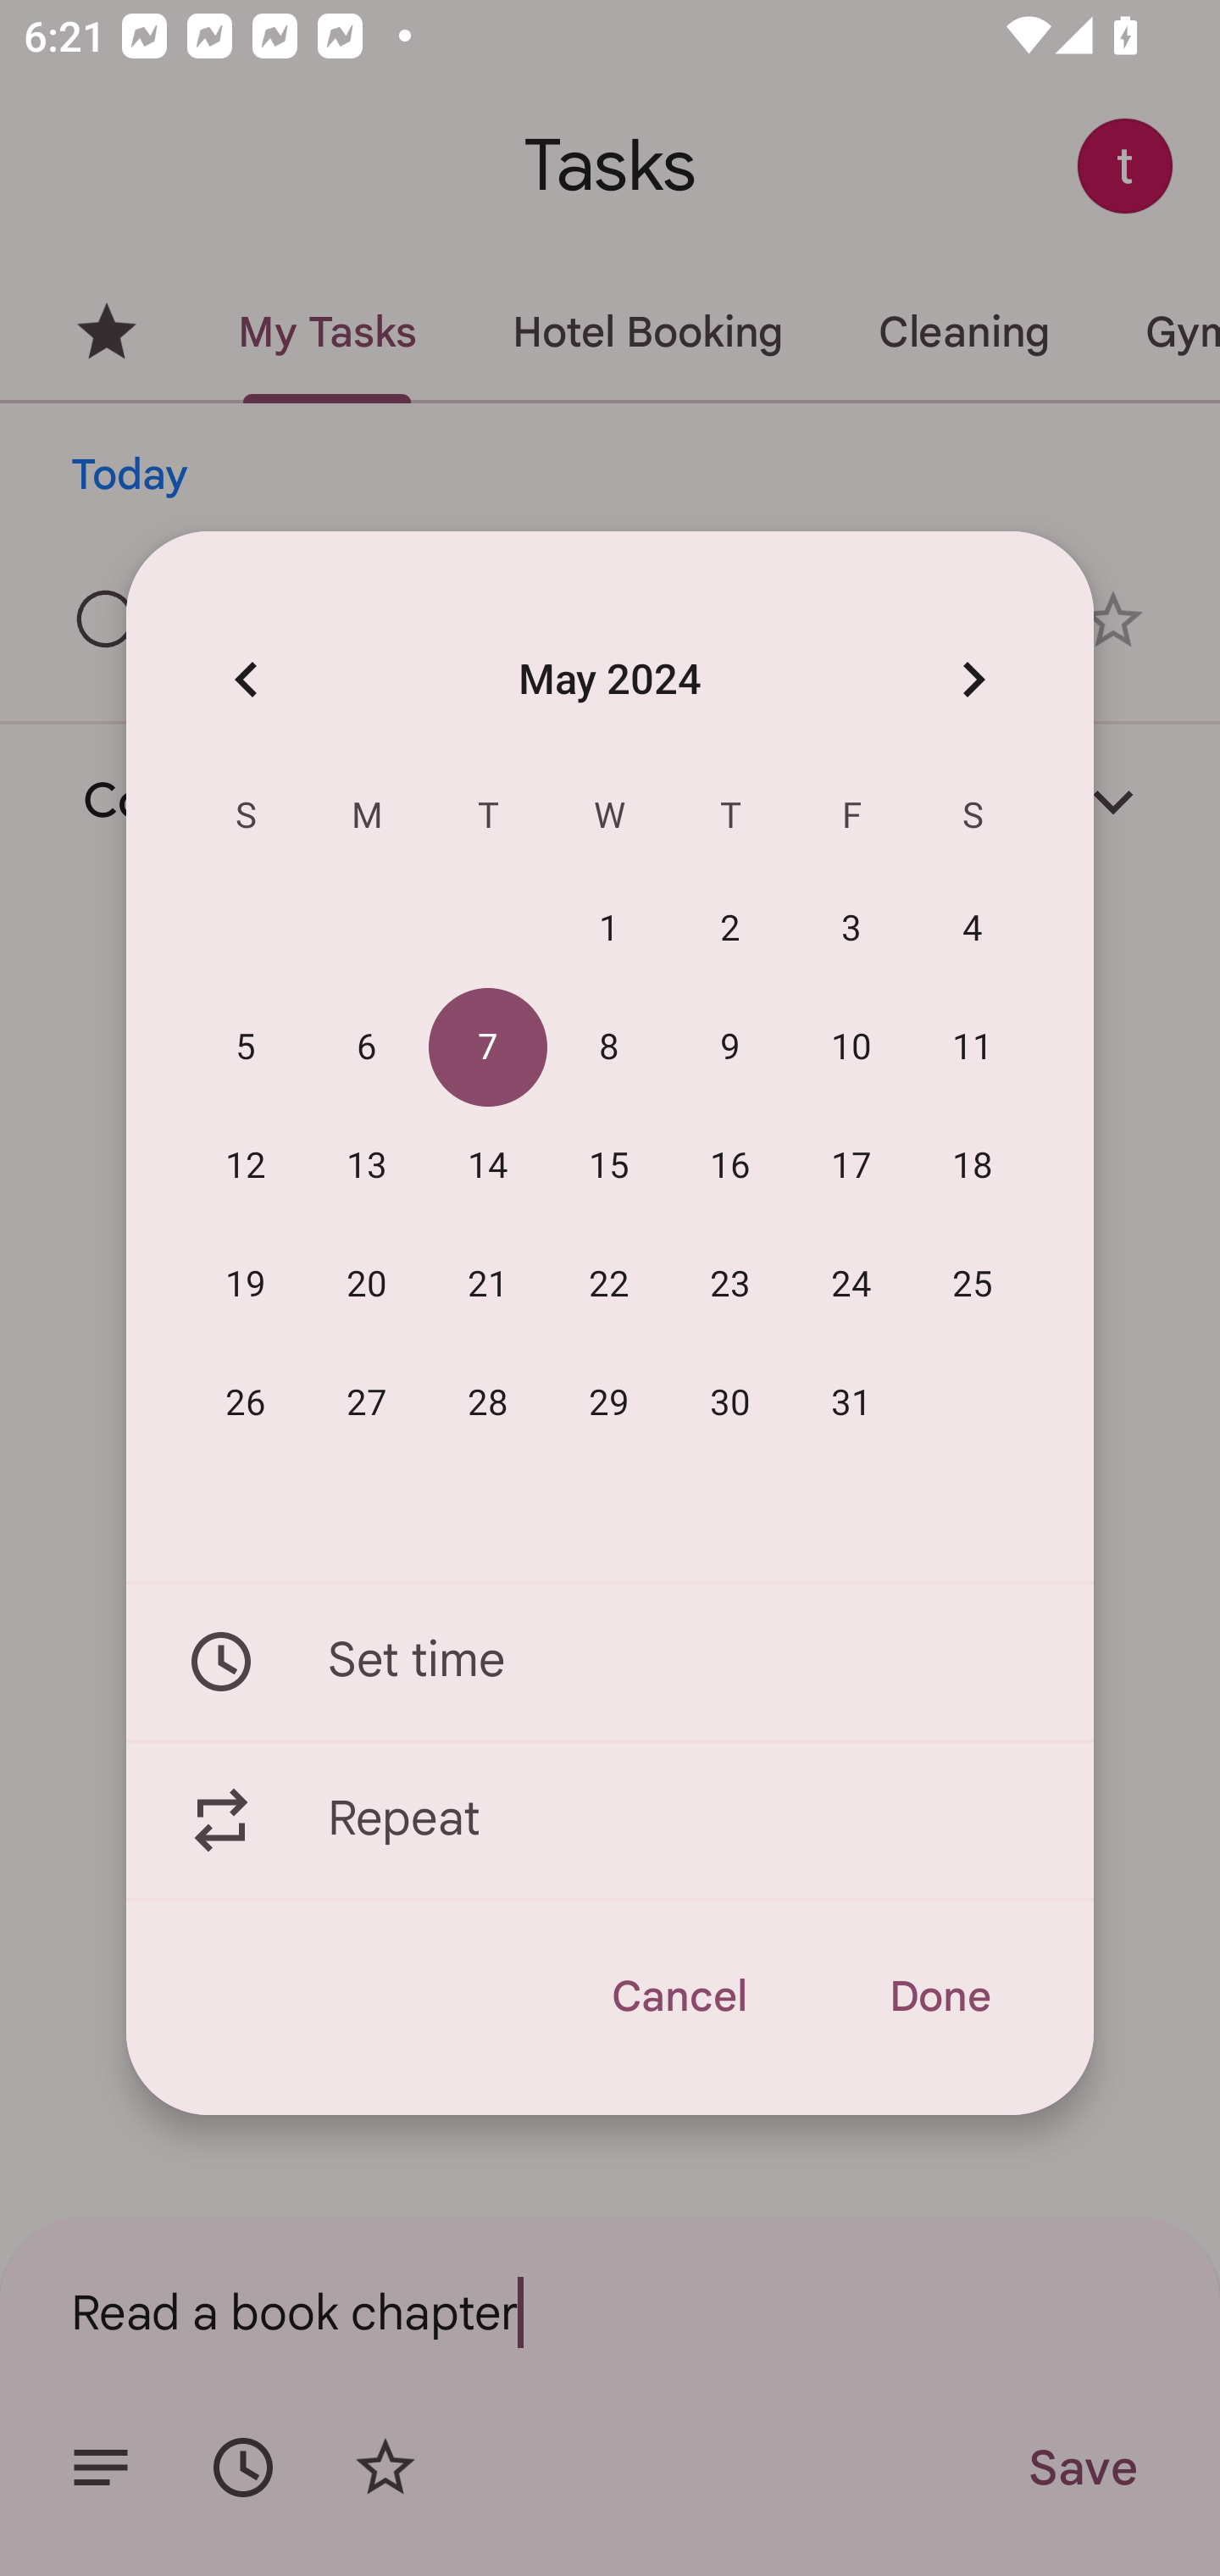 This screenshot has height=2576, width=1220. Describe the element at coordinates (246, 1285) in the screenshot. I see `19 19 May 2024` at that location.